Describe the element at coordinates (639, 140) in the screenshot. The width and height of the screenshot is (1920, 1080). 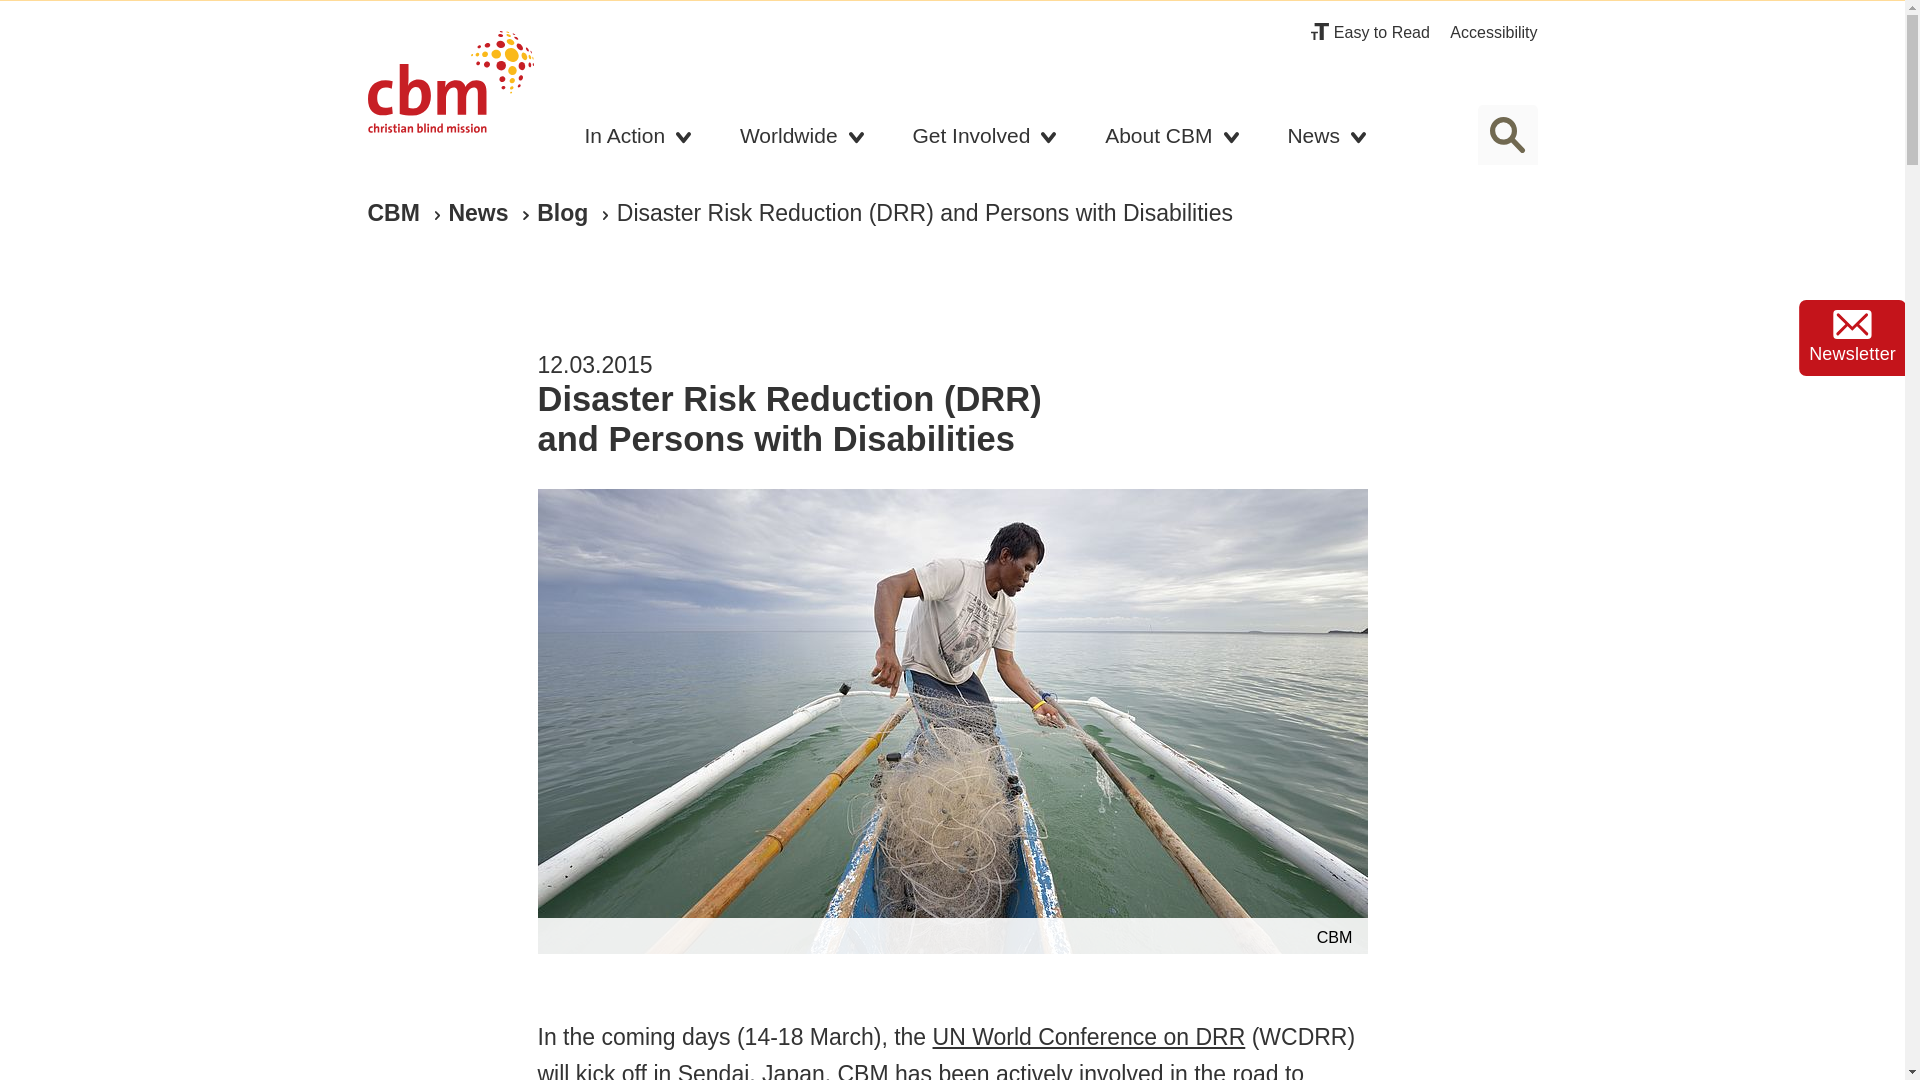
I see `In Action` at that location.